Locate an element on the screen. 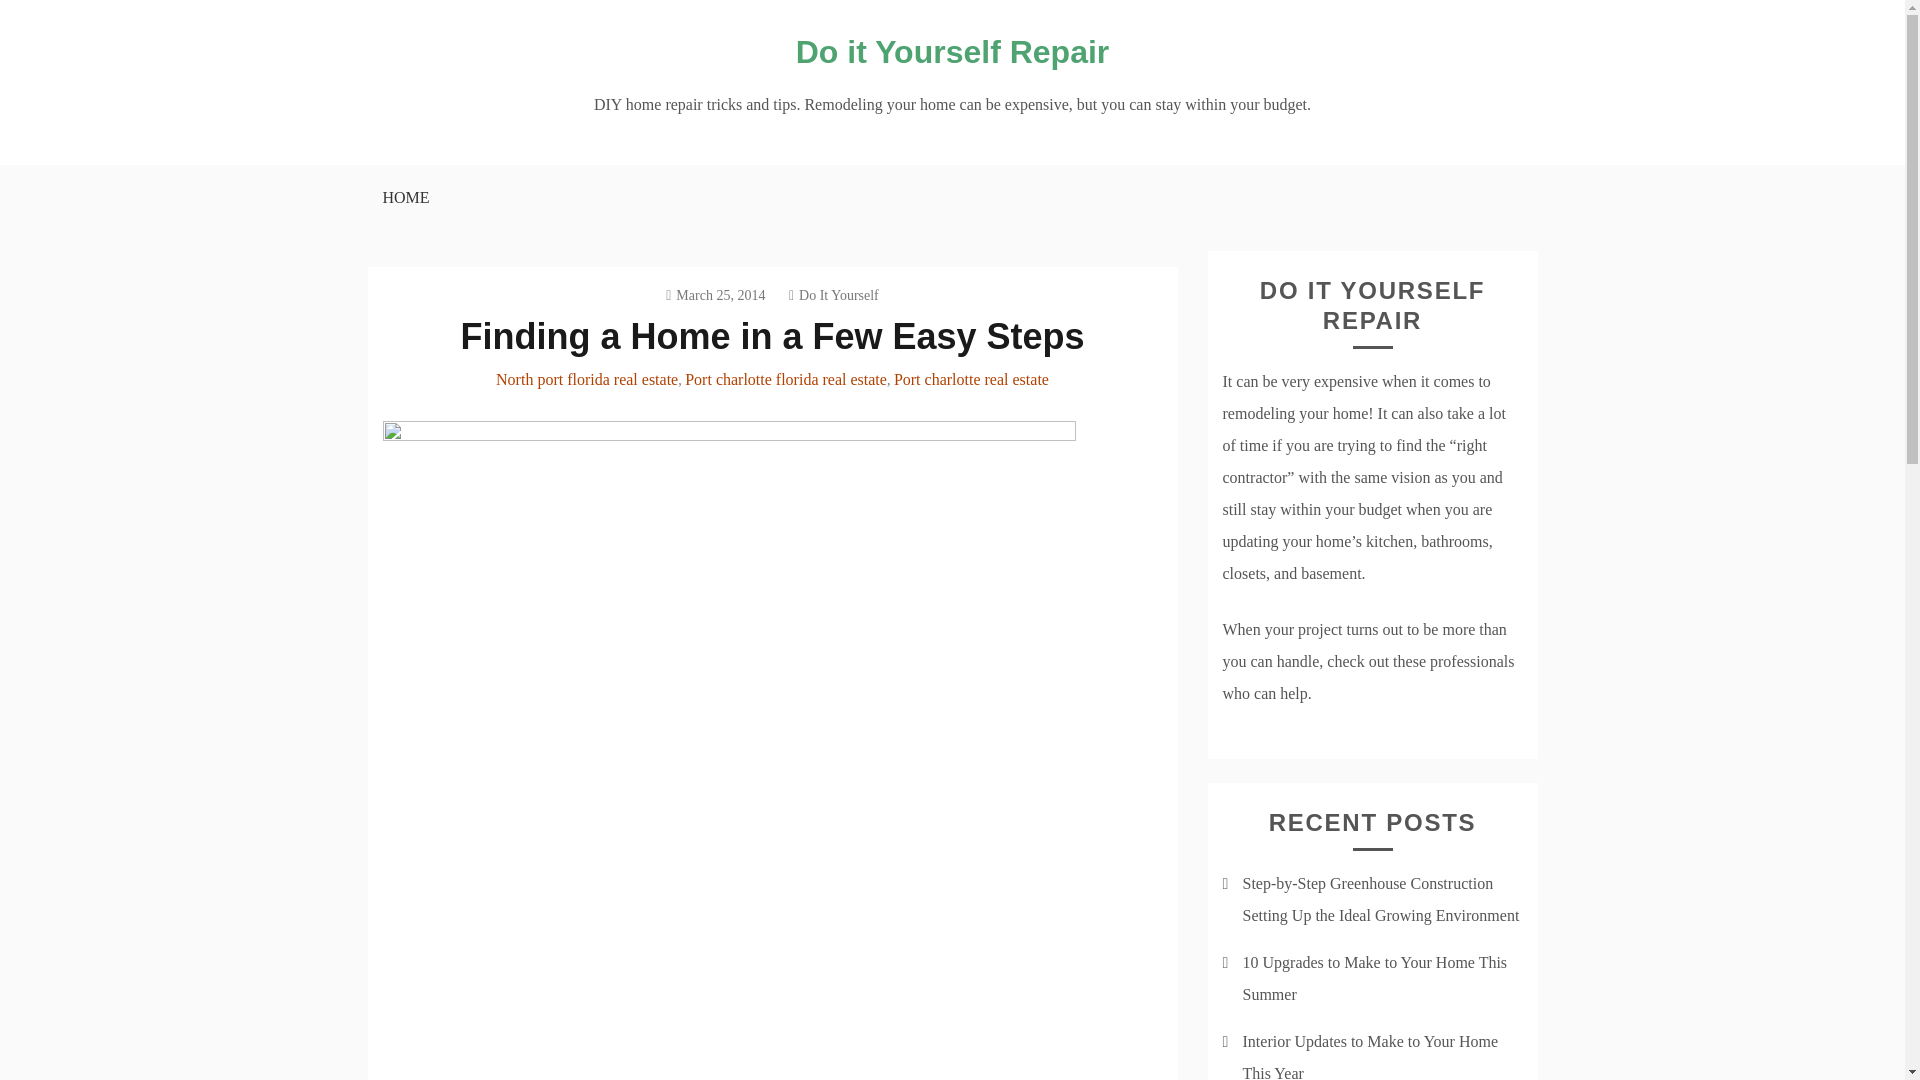  March 25, 2014 is located at coordinates (715, 296).